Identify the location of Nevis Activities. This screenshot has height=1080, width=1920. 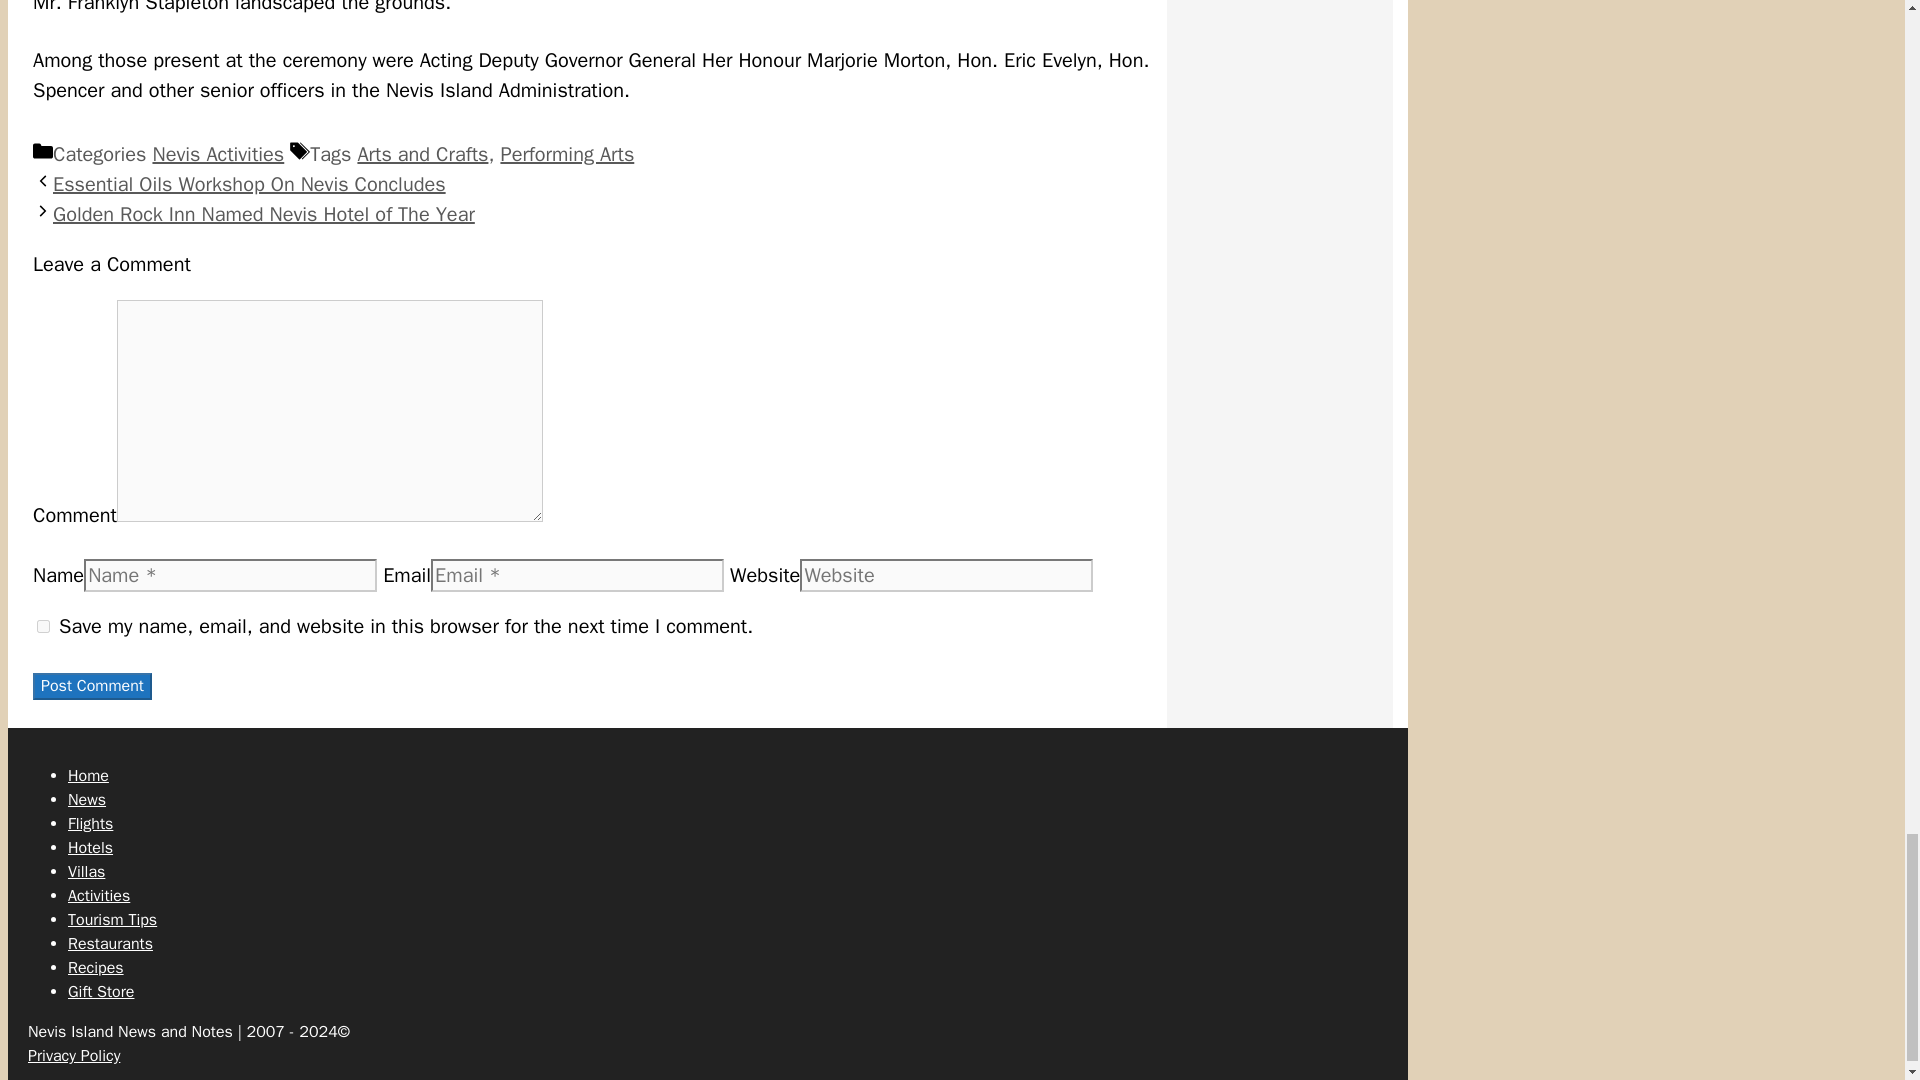
(218, 154).